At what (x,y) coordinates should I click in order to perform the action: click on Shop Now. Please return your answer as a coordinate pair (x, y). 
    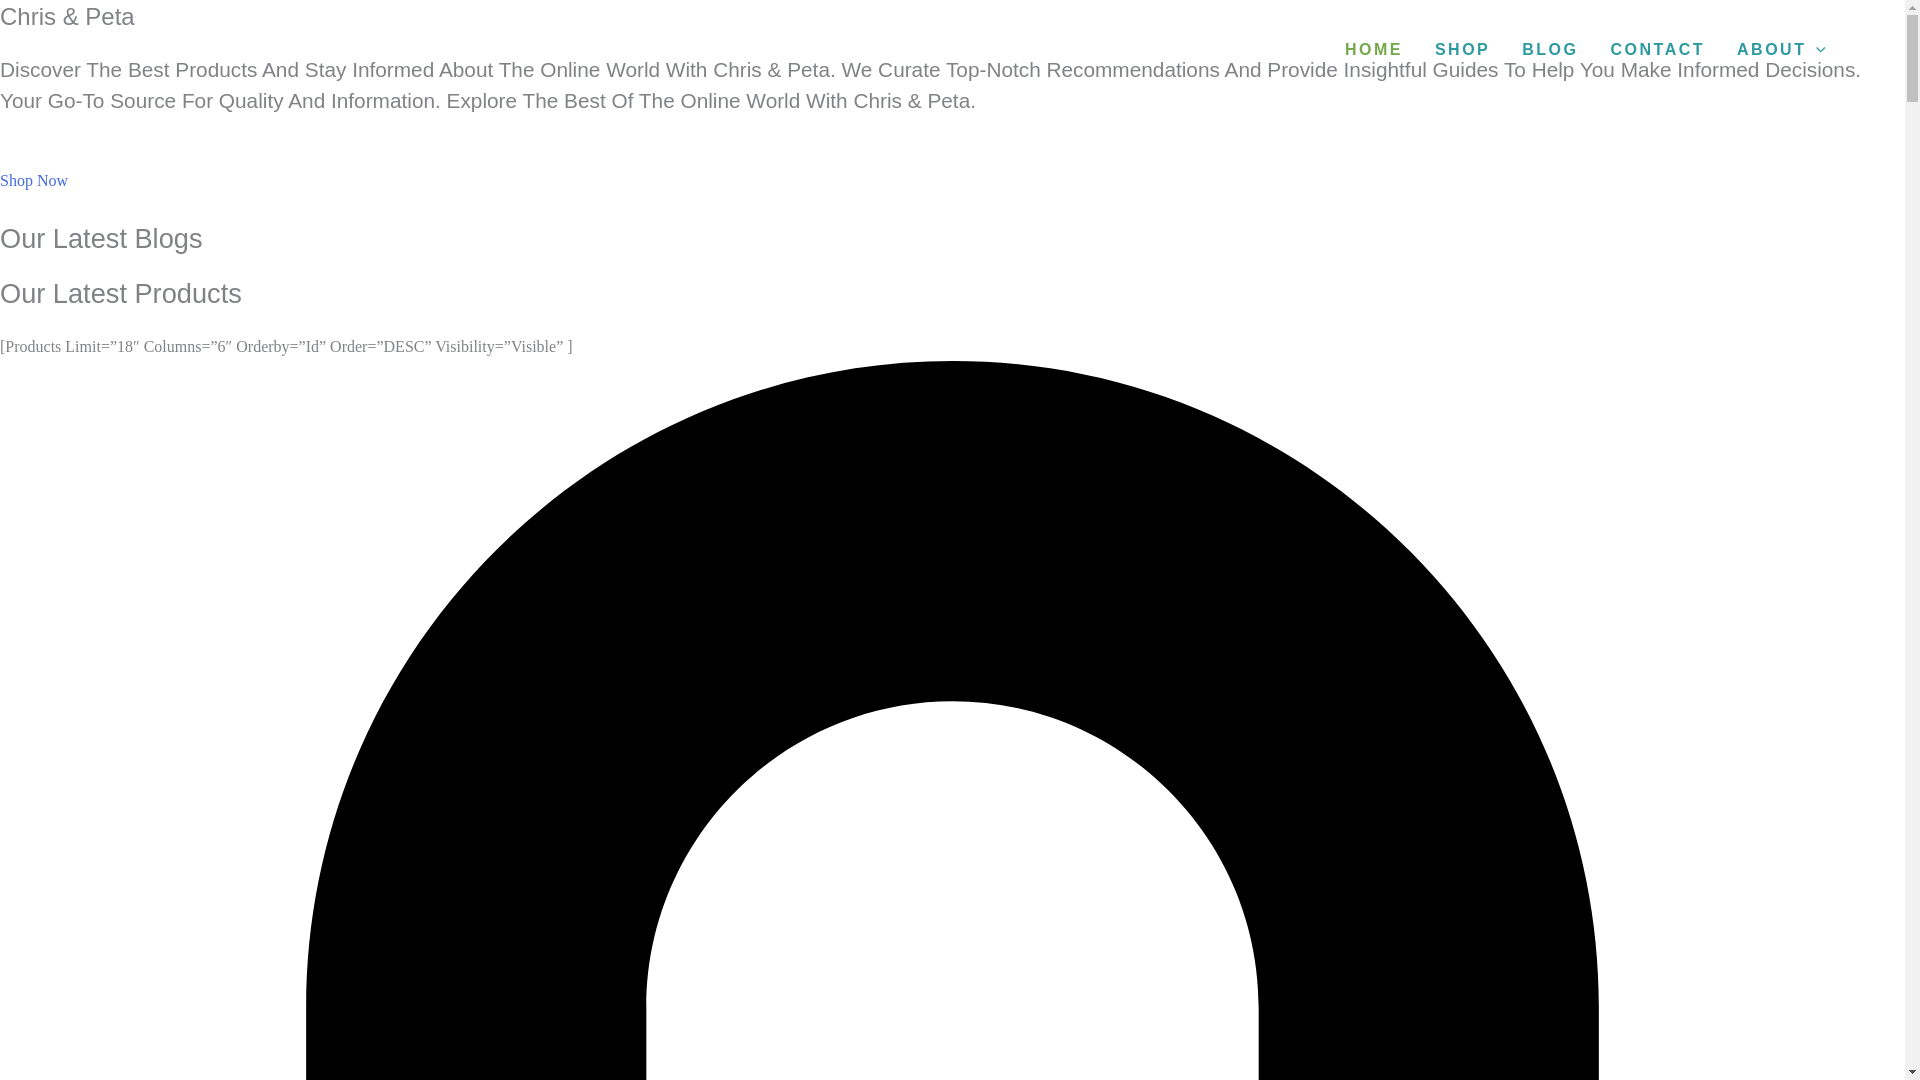
    Looking at the image, I should click on (34, 195).